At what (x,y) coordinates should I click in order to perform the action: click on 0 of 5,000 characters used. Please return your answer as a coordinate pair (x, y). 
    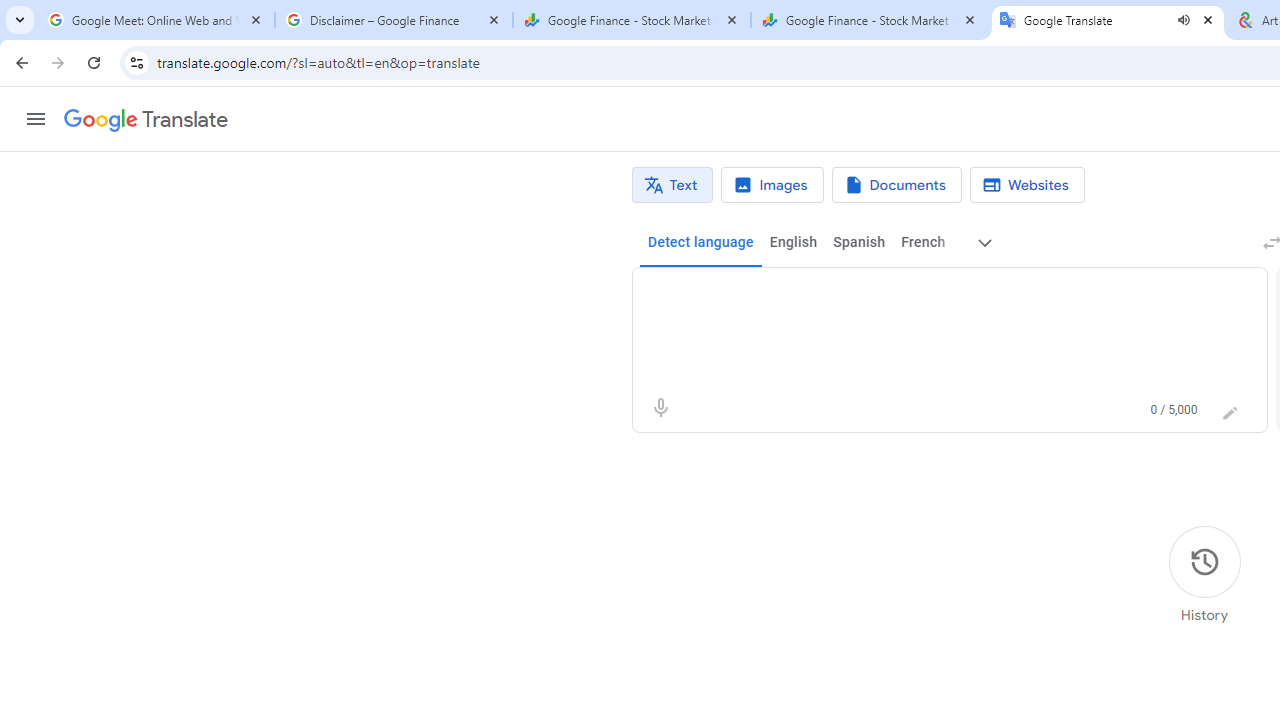
    Looking at the image, I should click on (1174, 410).